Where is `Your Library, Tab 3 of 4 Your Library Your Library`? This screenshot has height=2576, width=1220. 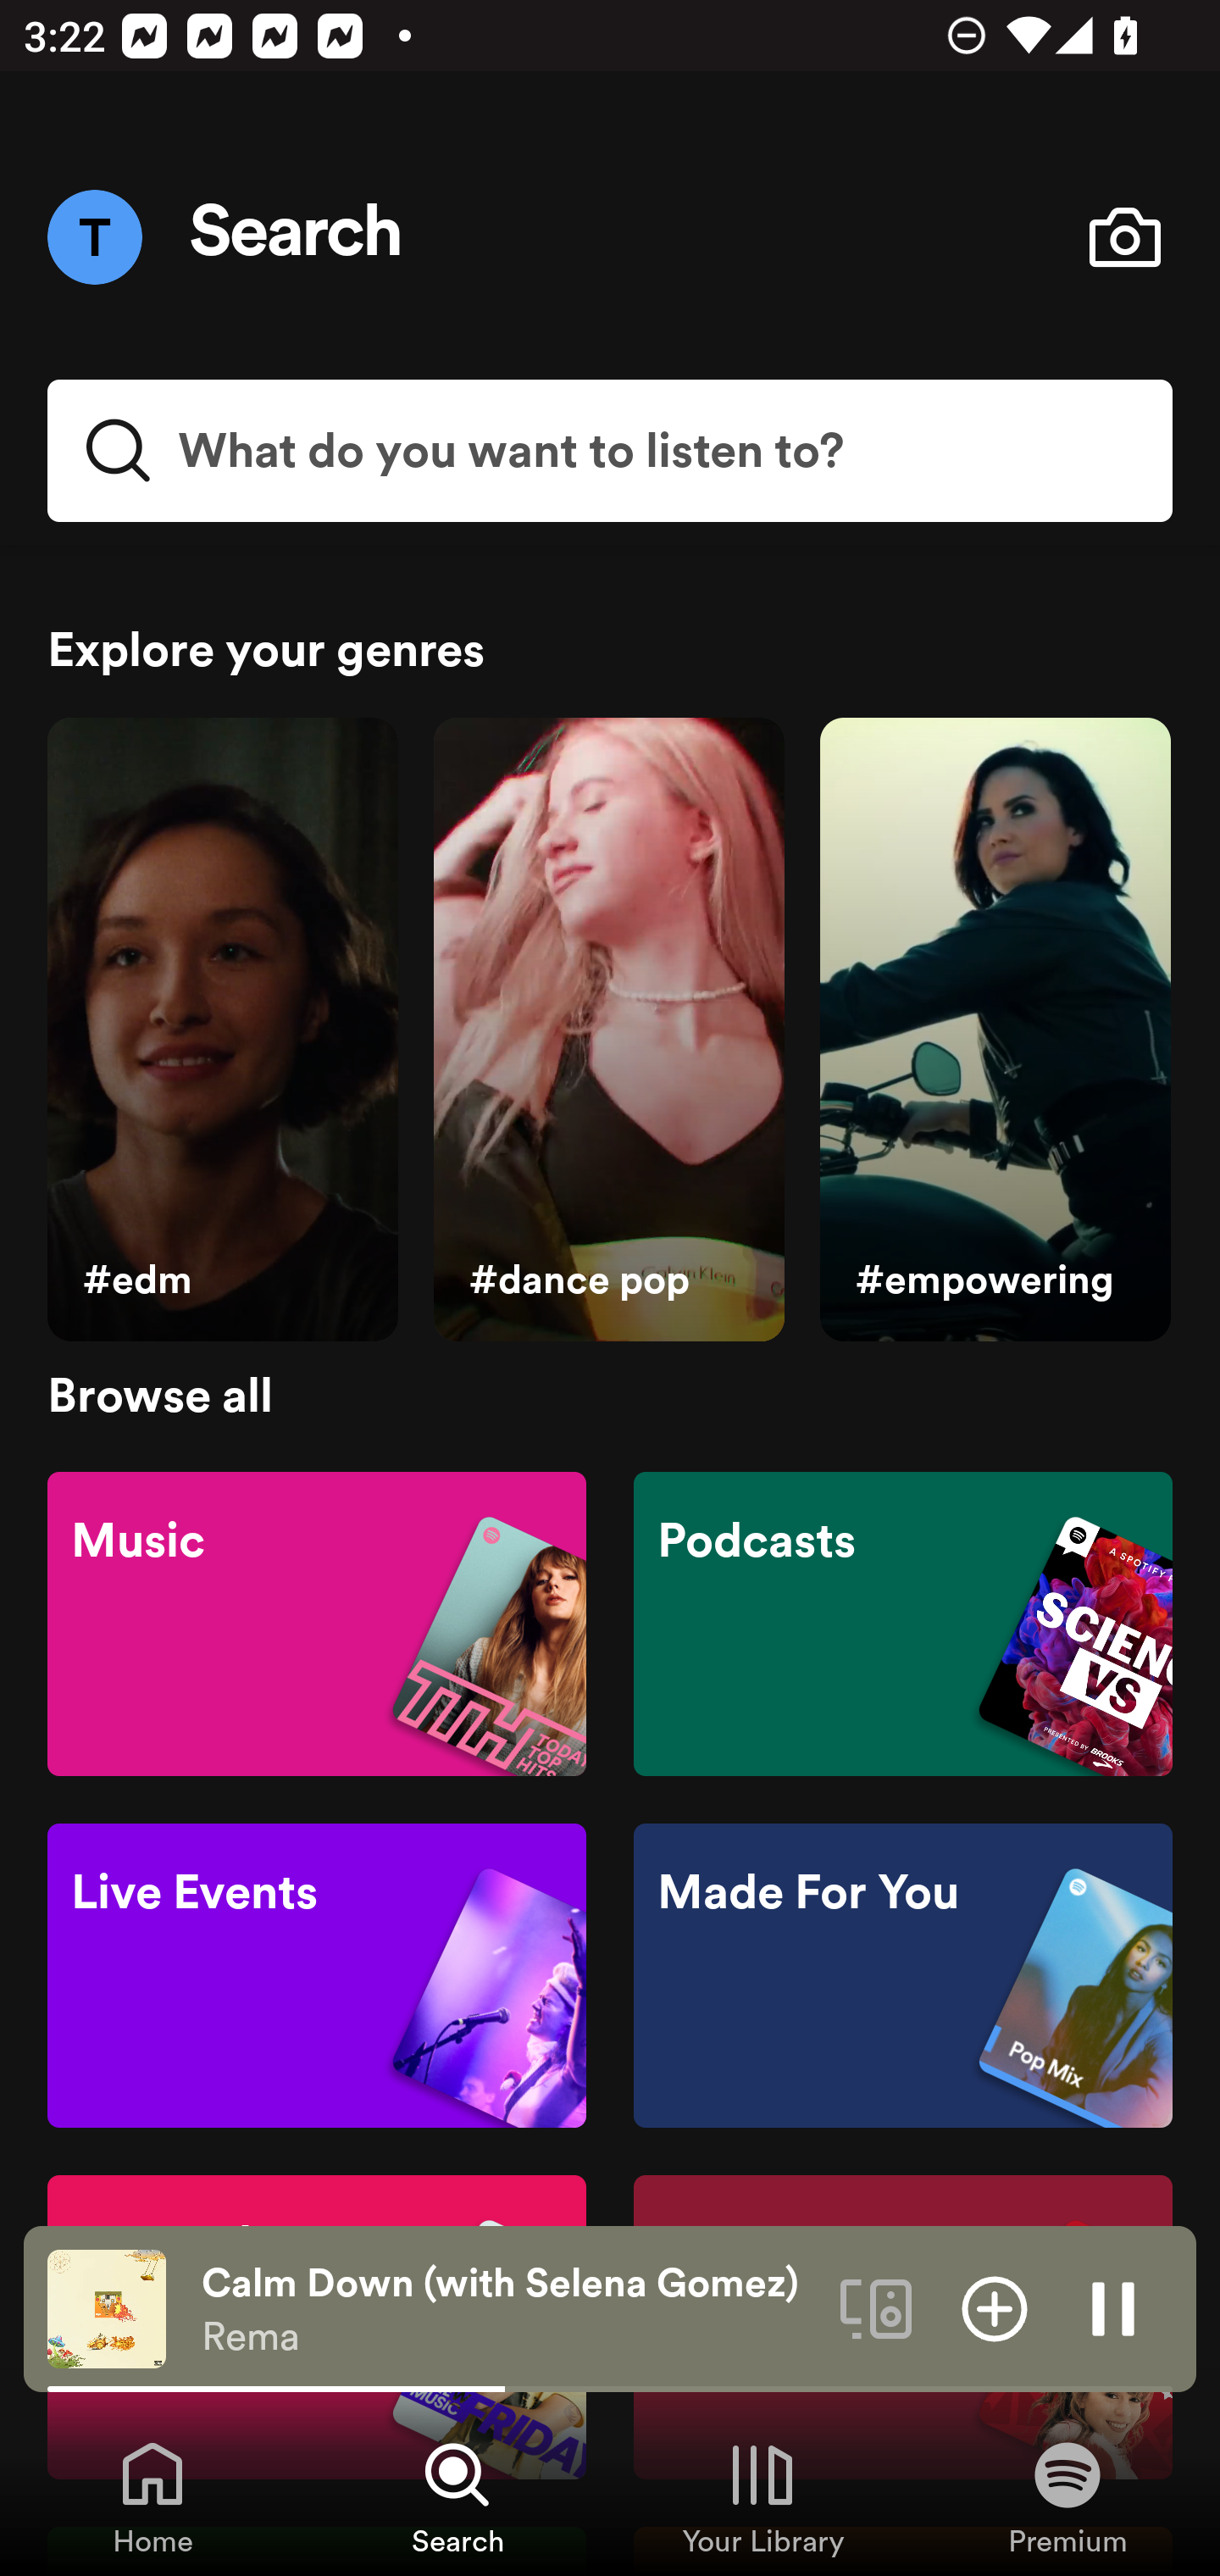
Your Library, Tab 3 of 4 Your Library Your Library is located at coordinates (762, 2496).